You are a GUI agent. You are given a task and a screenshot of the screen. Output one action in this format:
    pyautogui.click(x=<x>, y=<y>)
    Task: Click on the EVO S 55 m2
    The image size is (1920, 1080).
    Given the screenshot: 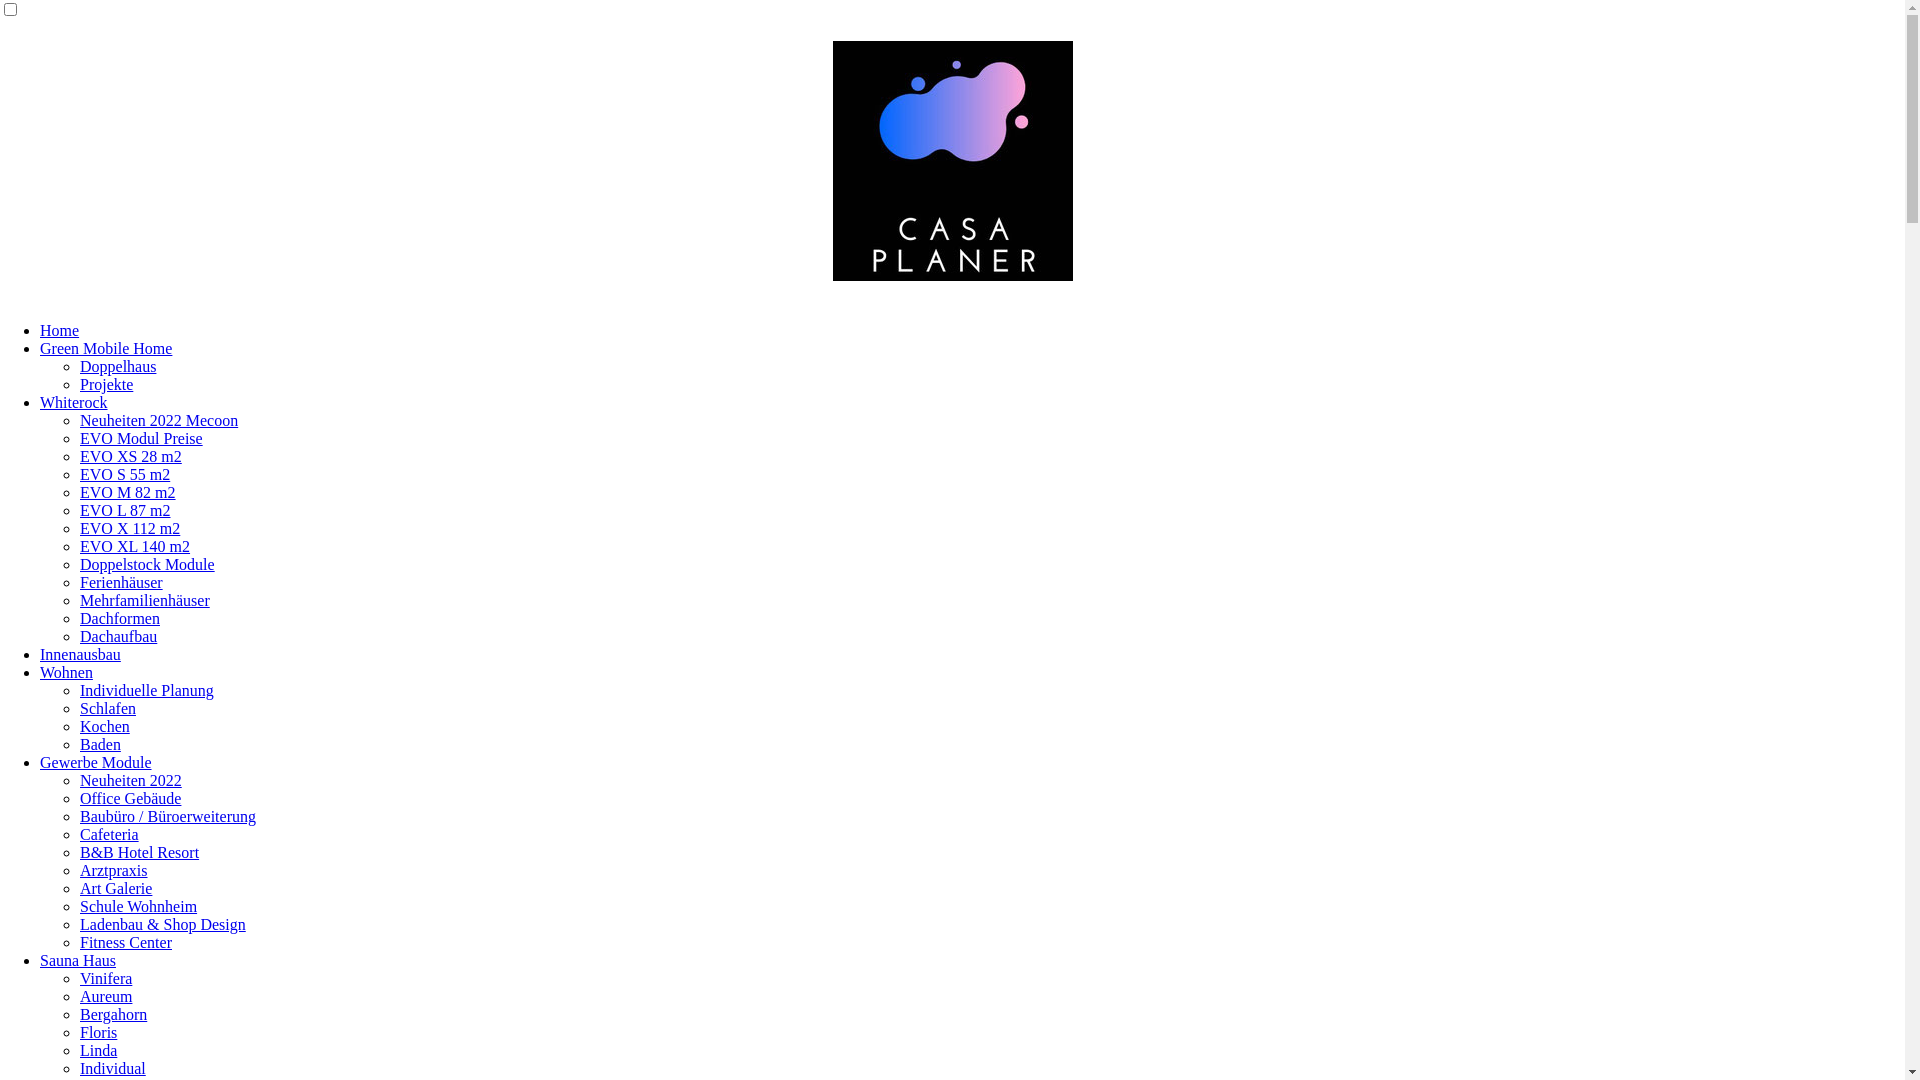 What is the action you would take?
    pyautogui.click(x=125, y=474)
    